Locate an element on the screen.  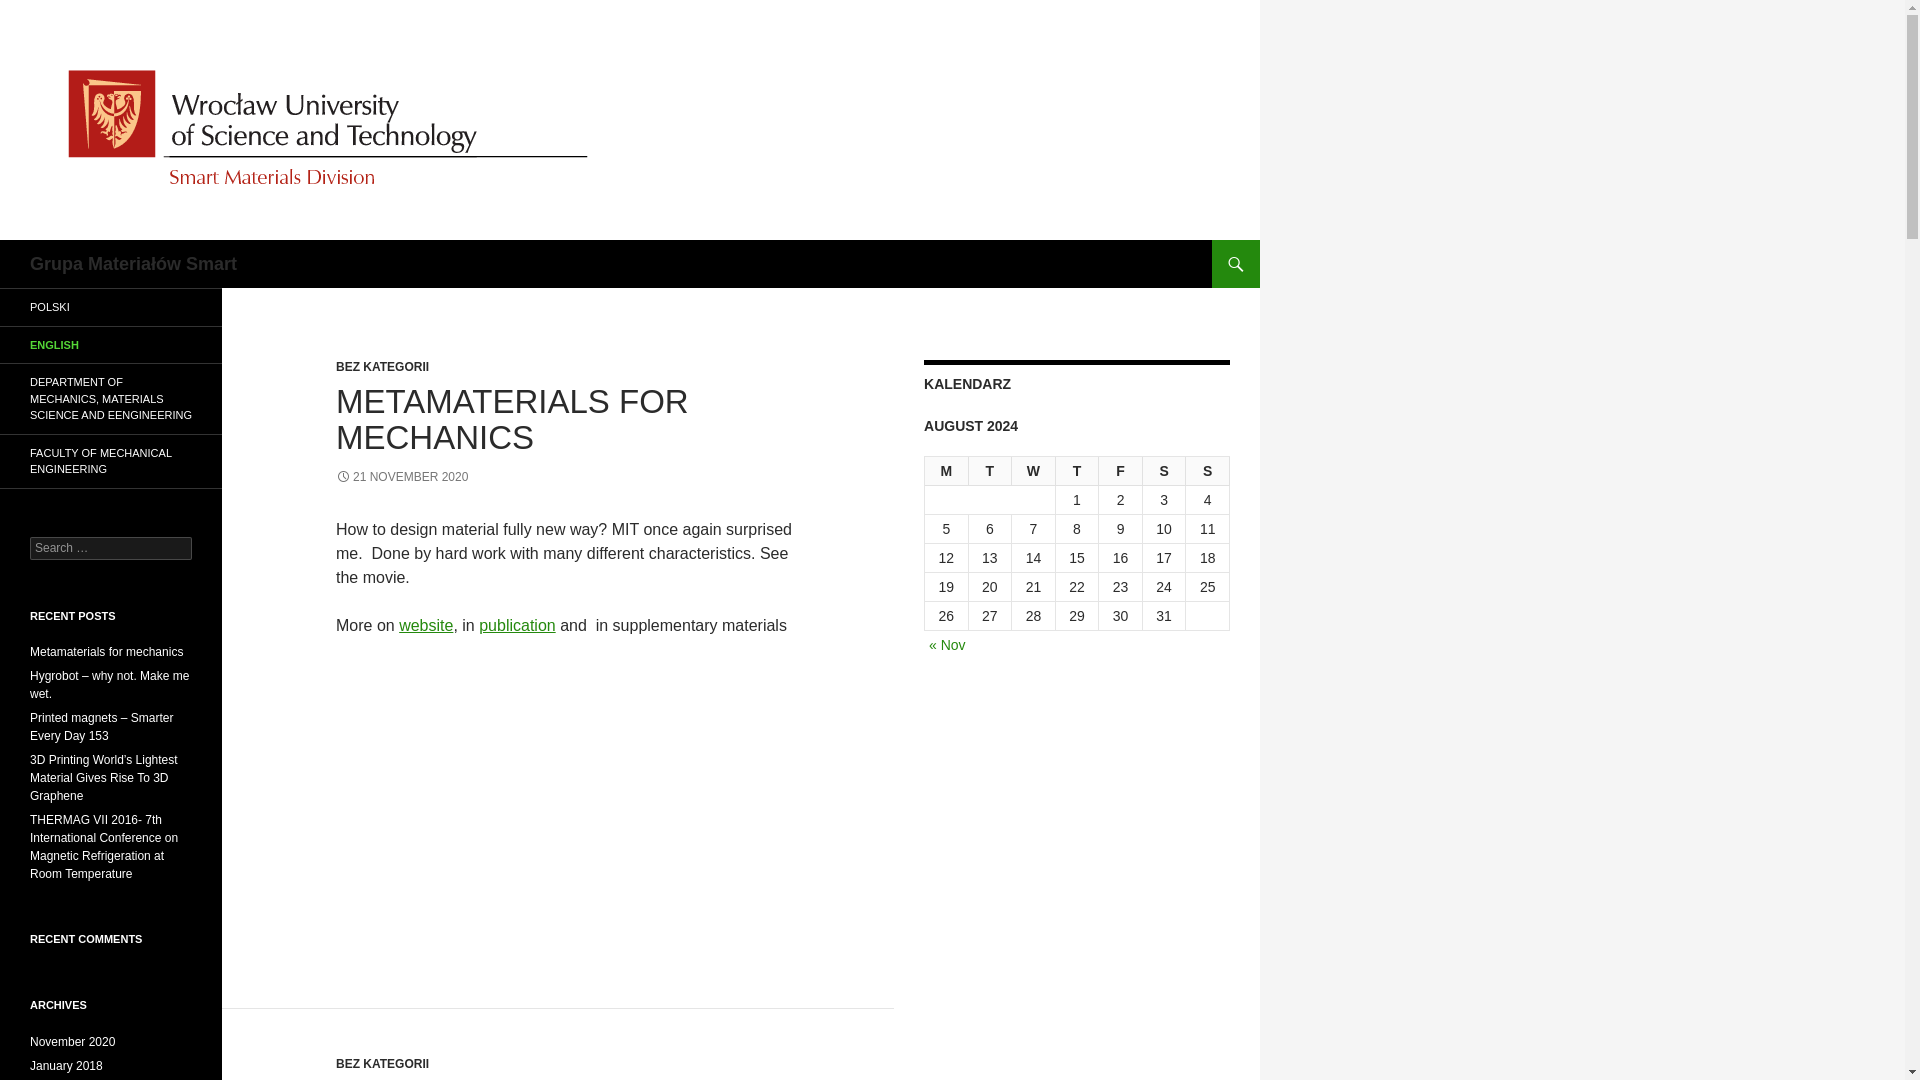
website is located at coordinates (426, 624).